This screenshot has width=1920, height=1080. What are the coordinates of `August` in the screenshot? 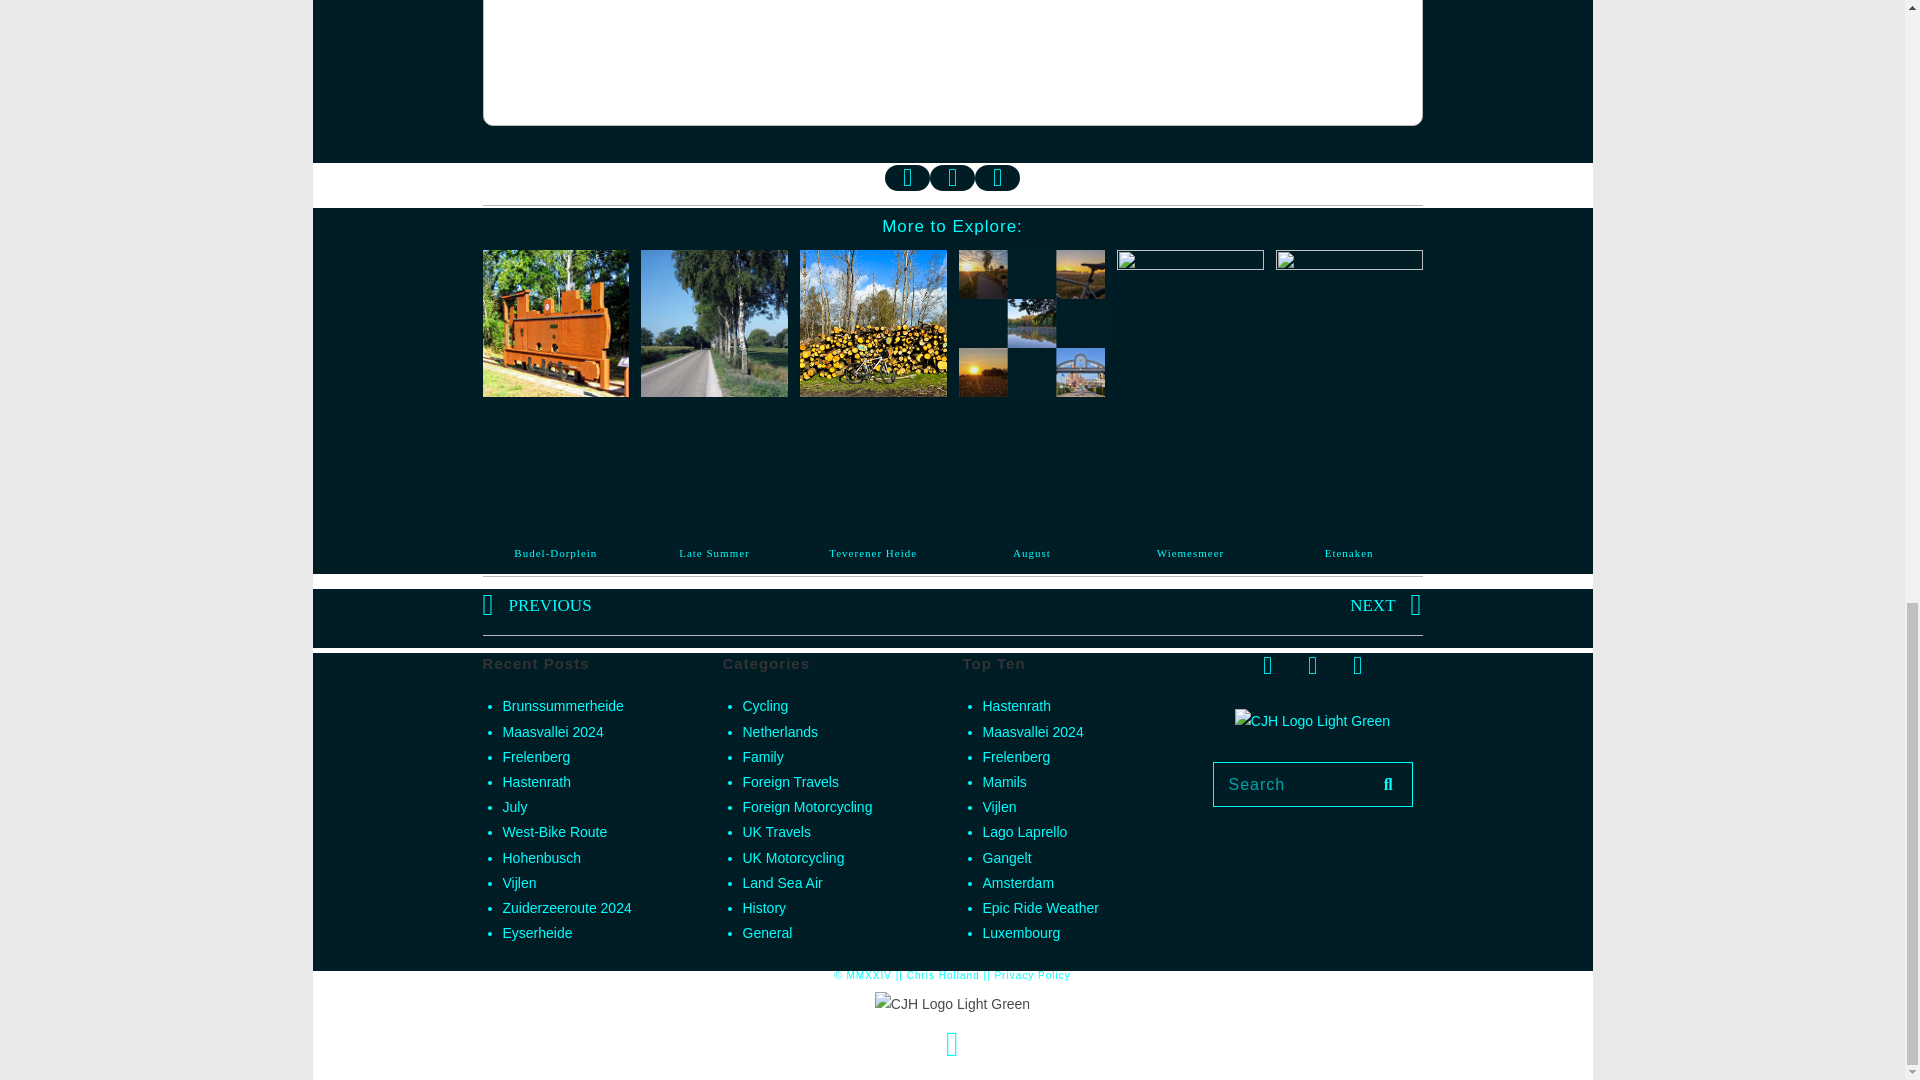 It's located at (1032, 552).